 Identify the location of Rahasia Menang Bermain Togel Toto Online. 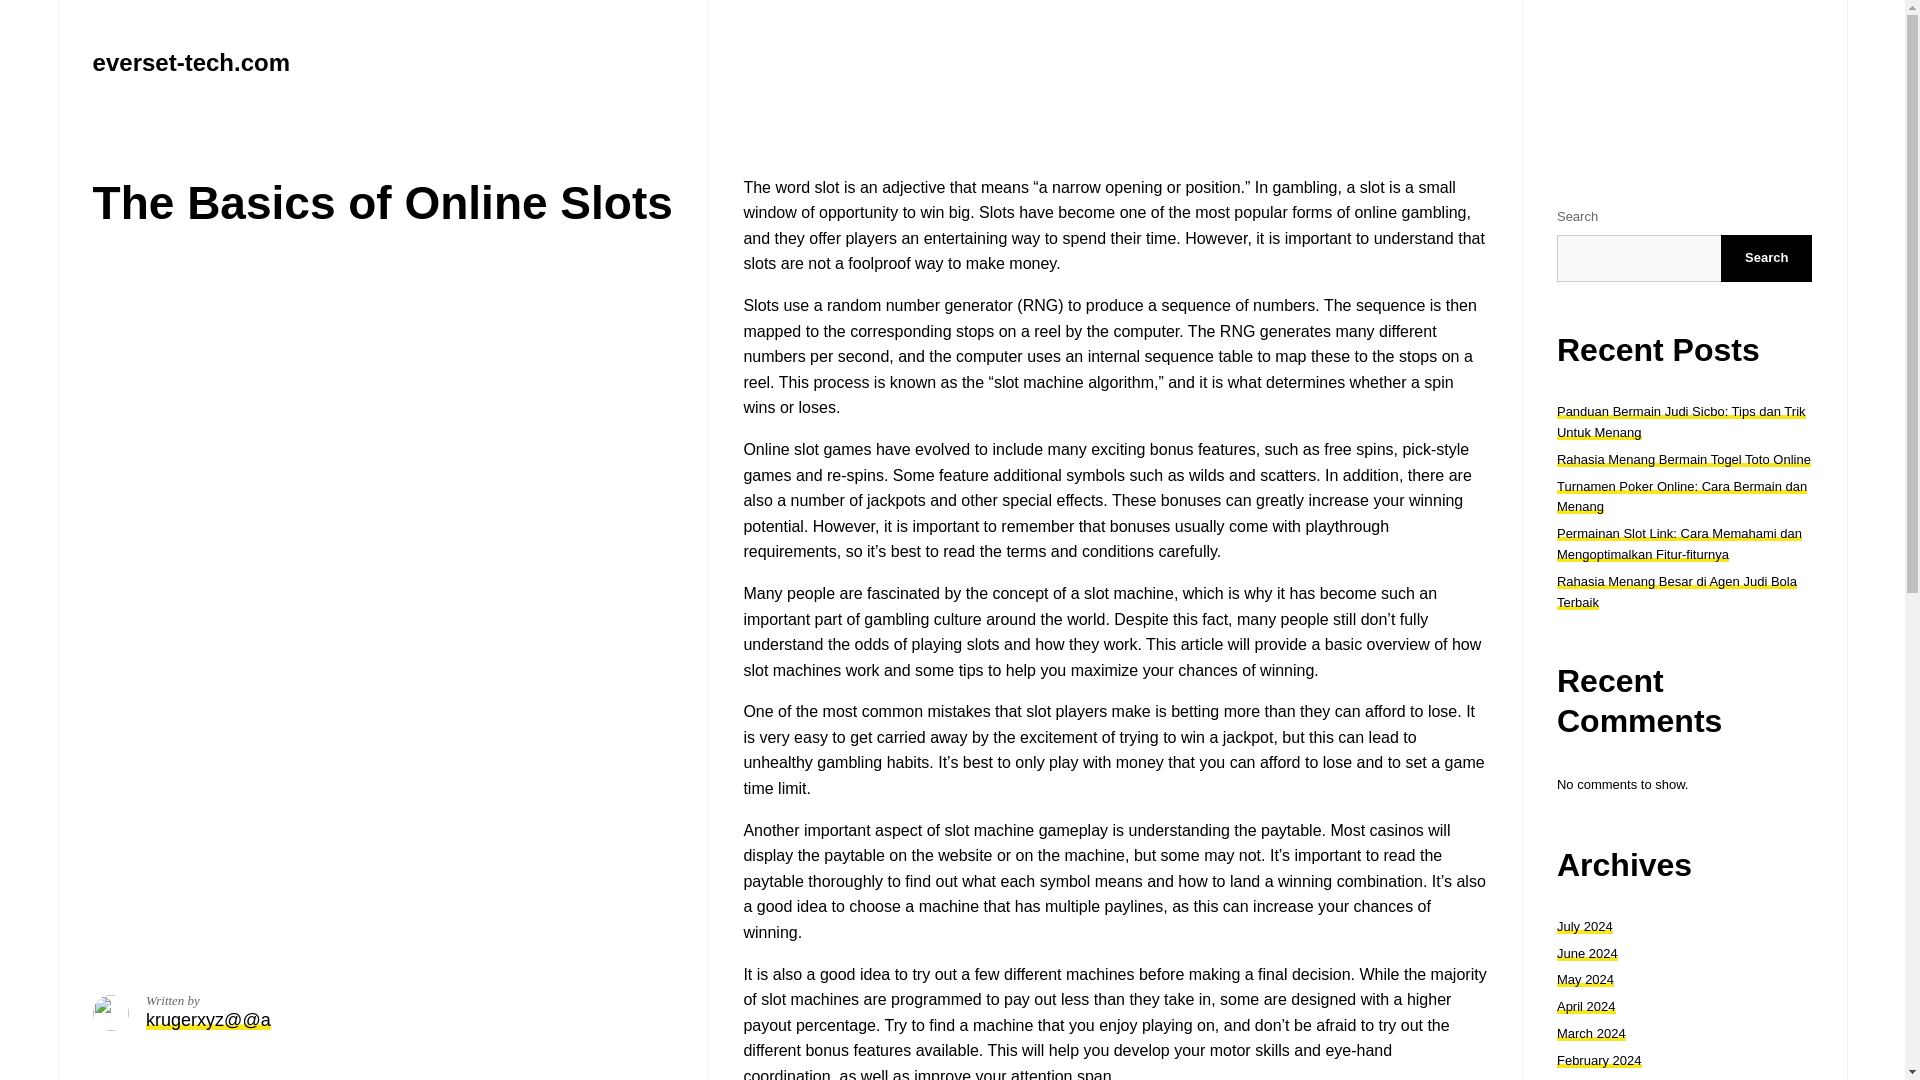
(1684, 459).